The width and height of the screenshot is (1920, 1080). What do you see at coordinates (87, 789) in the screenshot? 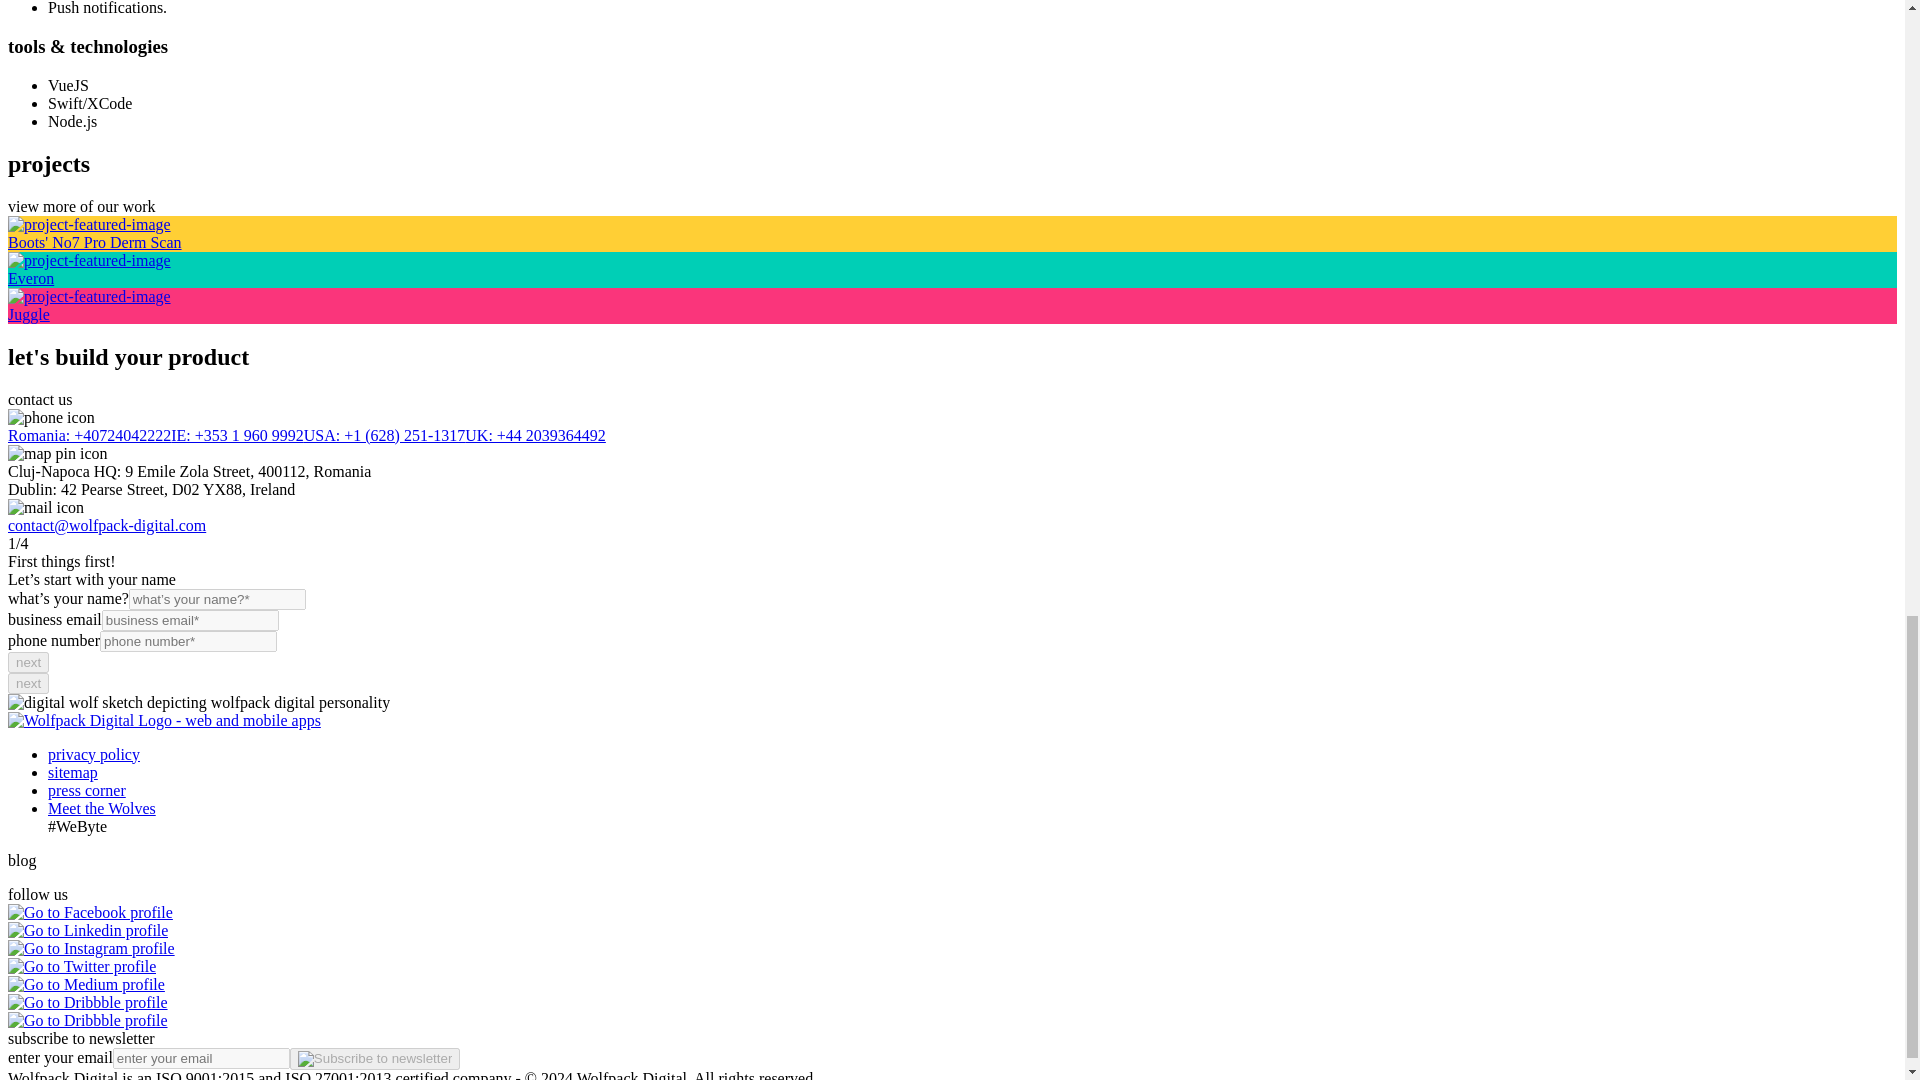
I see `press corner` at bounding box center [87, 789].